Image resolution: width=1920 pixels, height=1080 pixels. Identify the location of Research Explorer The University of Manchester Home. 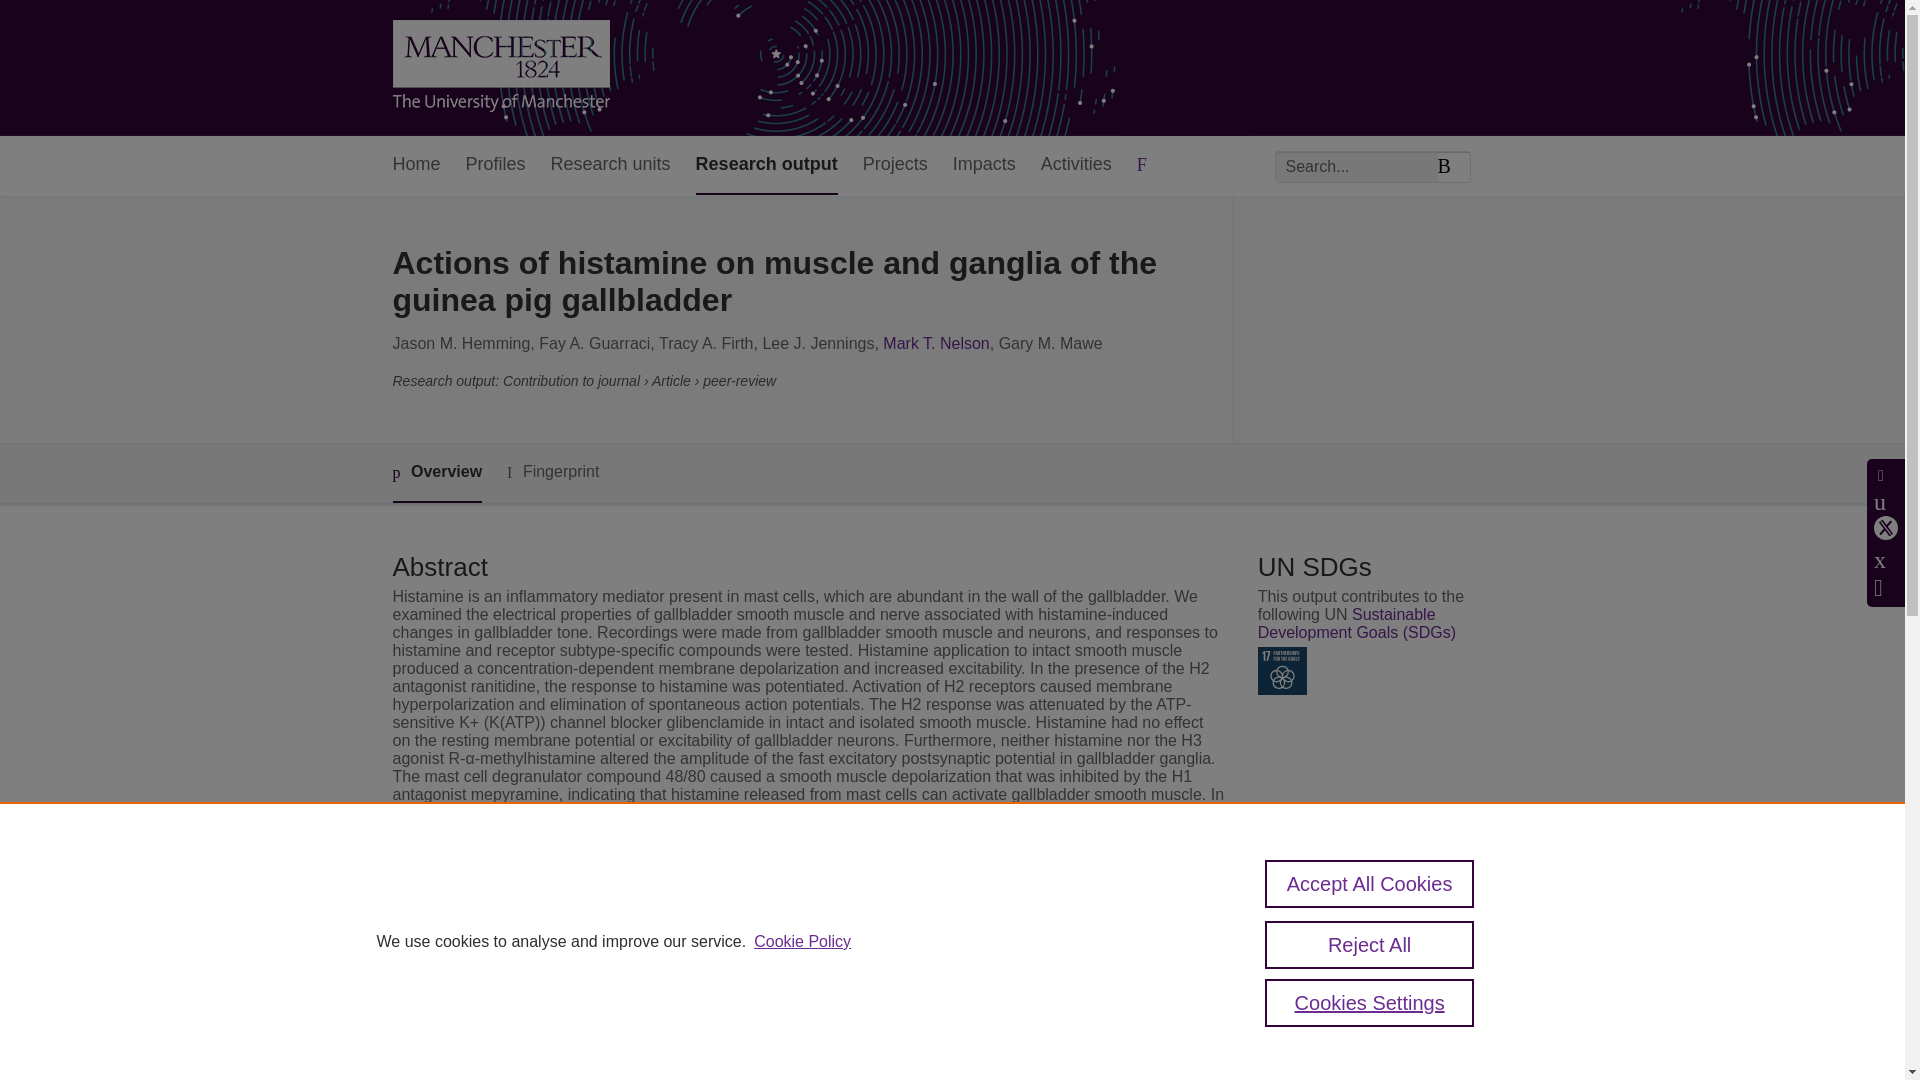
(500, 68).